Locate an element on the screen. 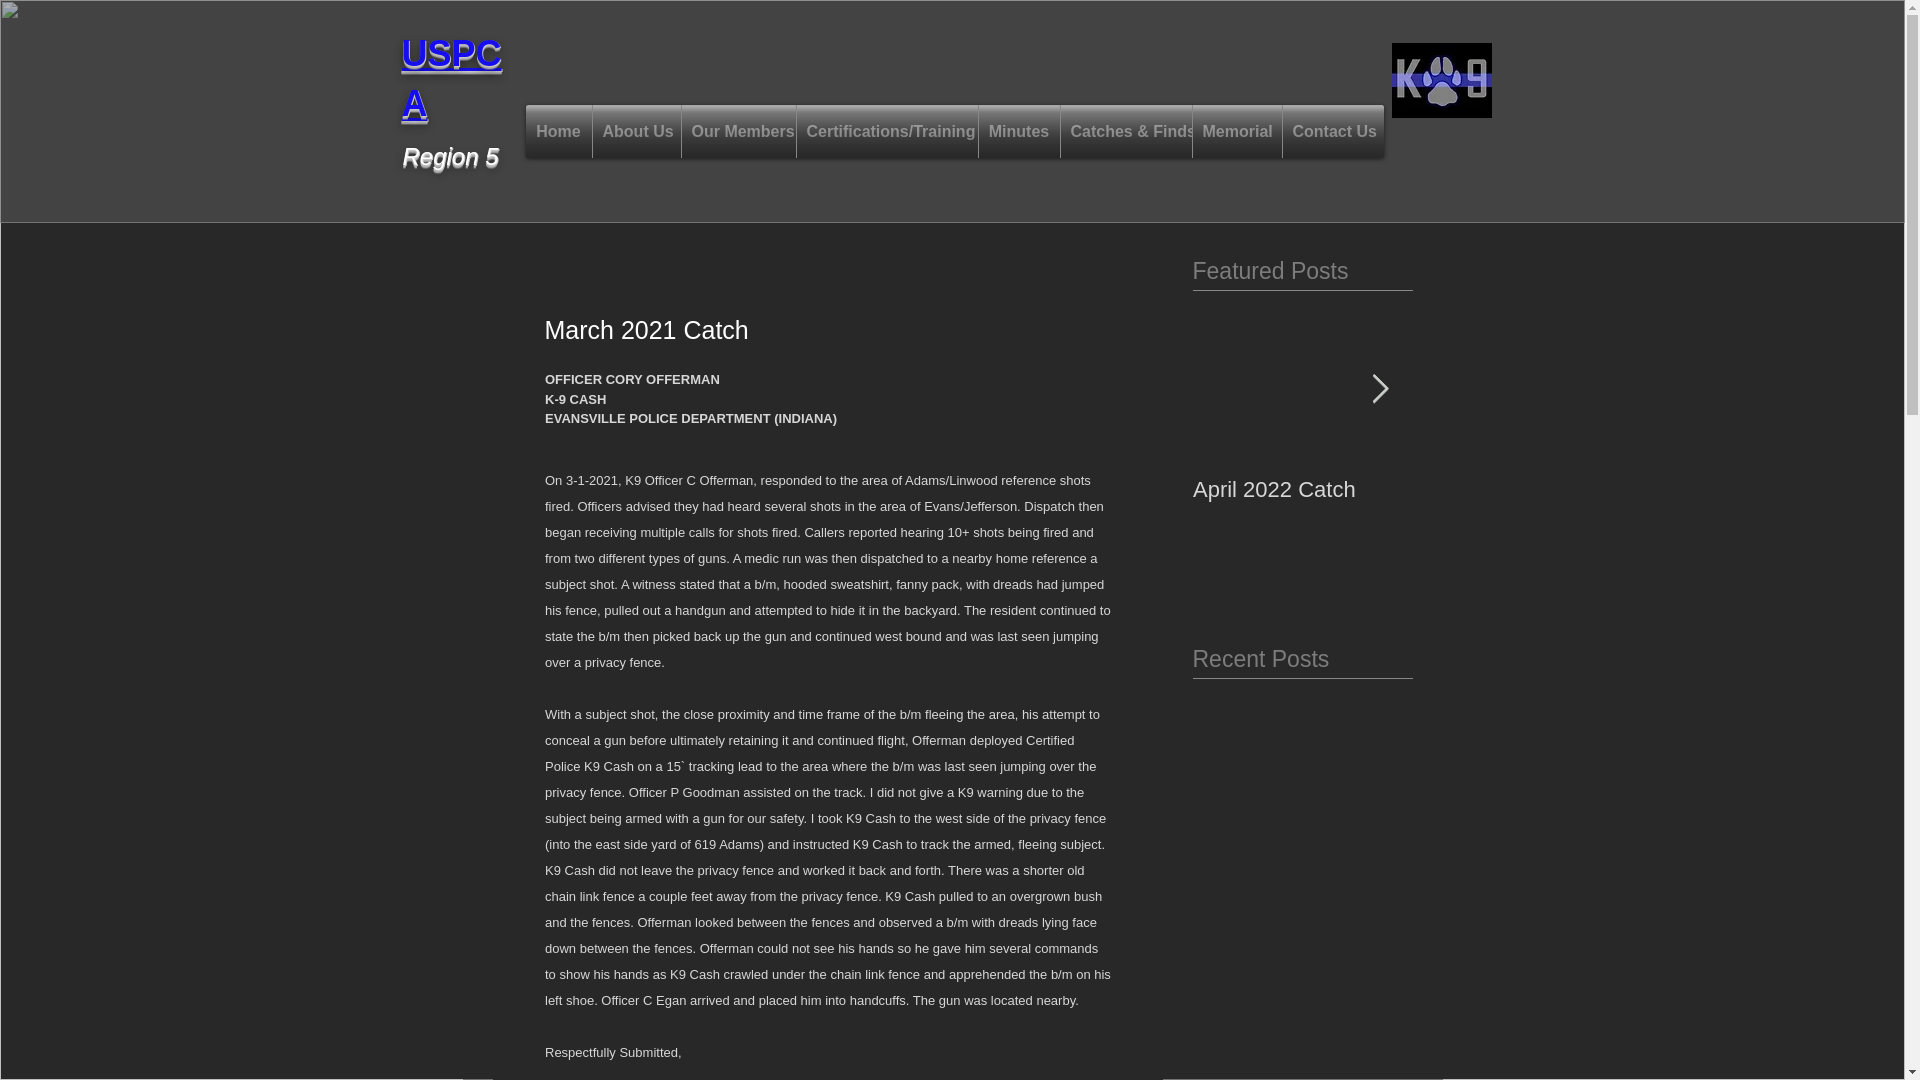 This screenshot has width=1920, height=1080. Region 5 is located at coordinates (449, 156).